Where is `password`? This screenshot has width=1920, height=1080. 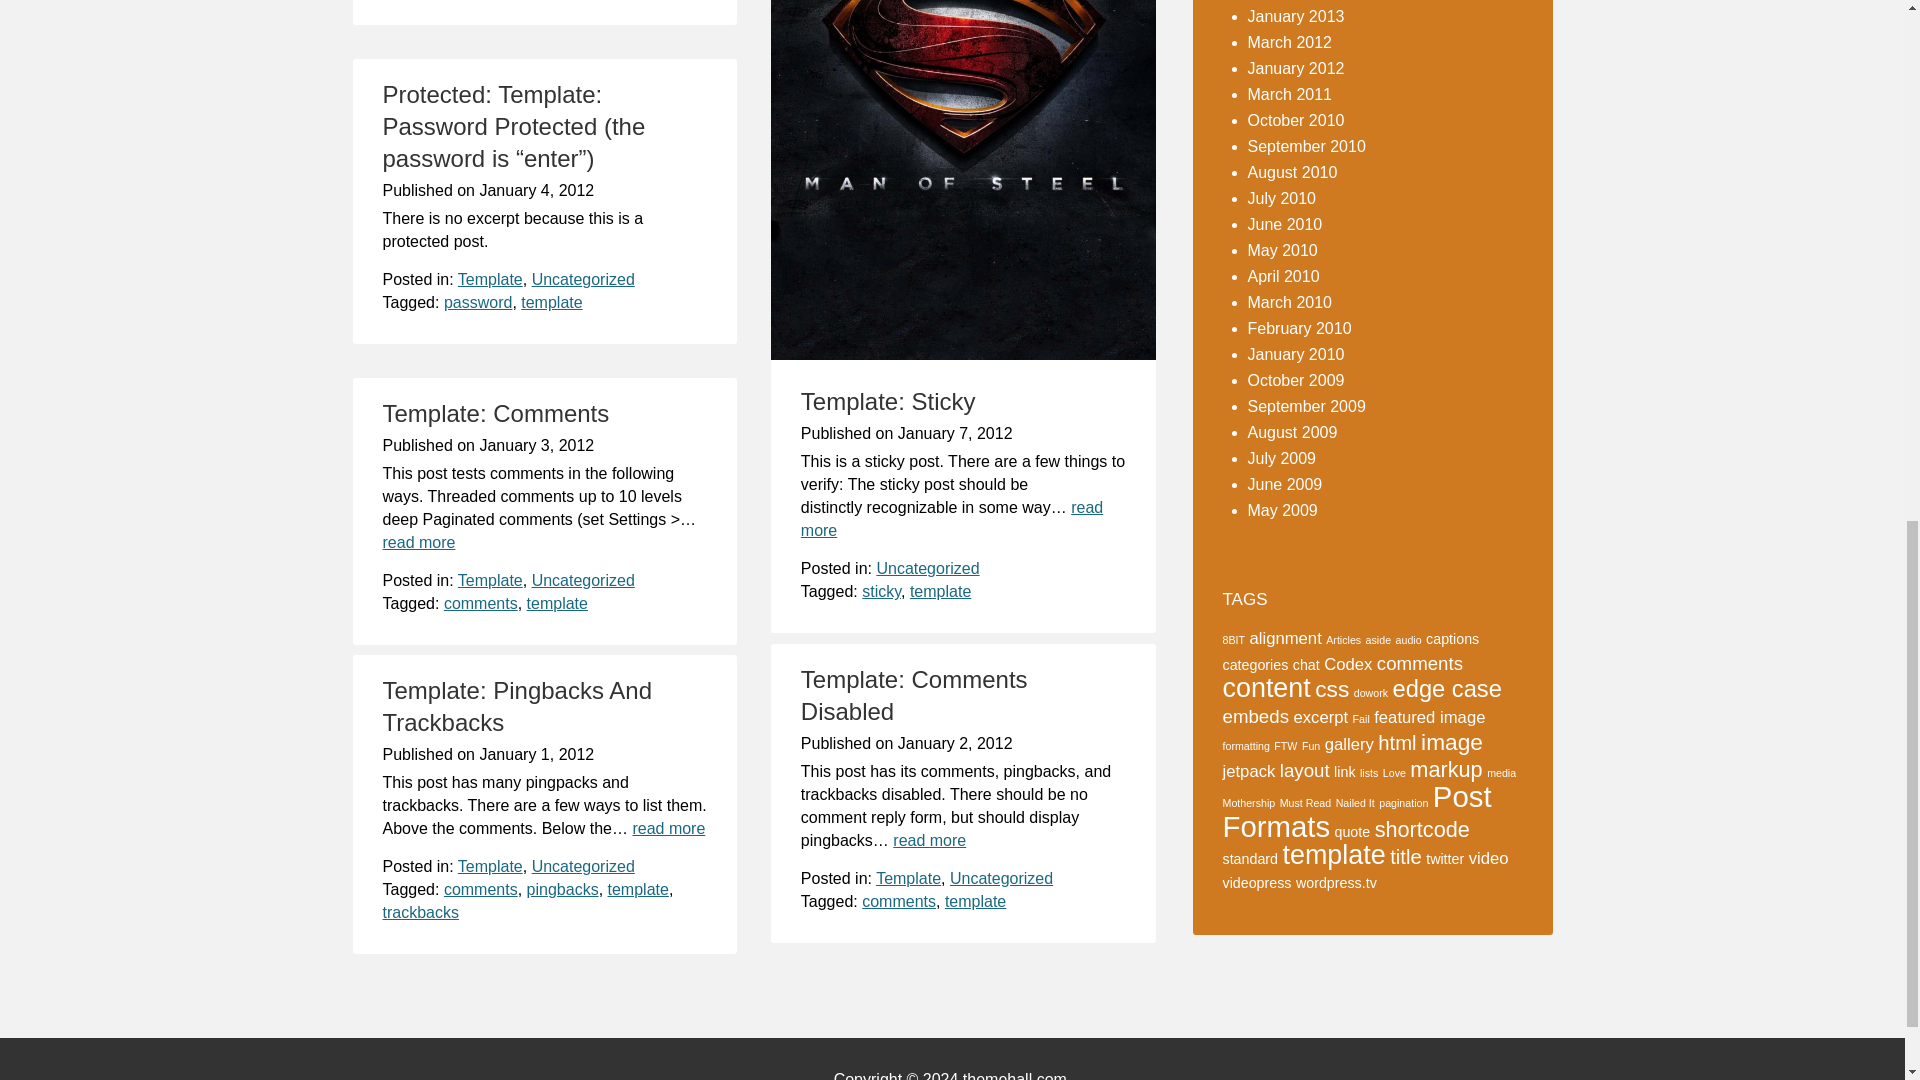 password is located at coordinates (478, 302).